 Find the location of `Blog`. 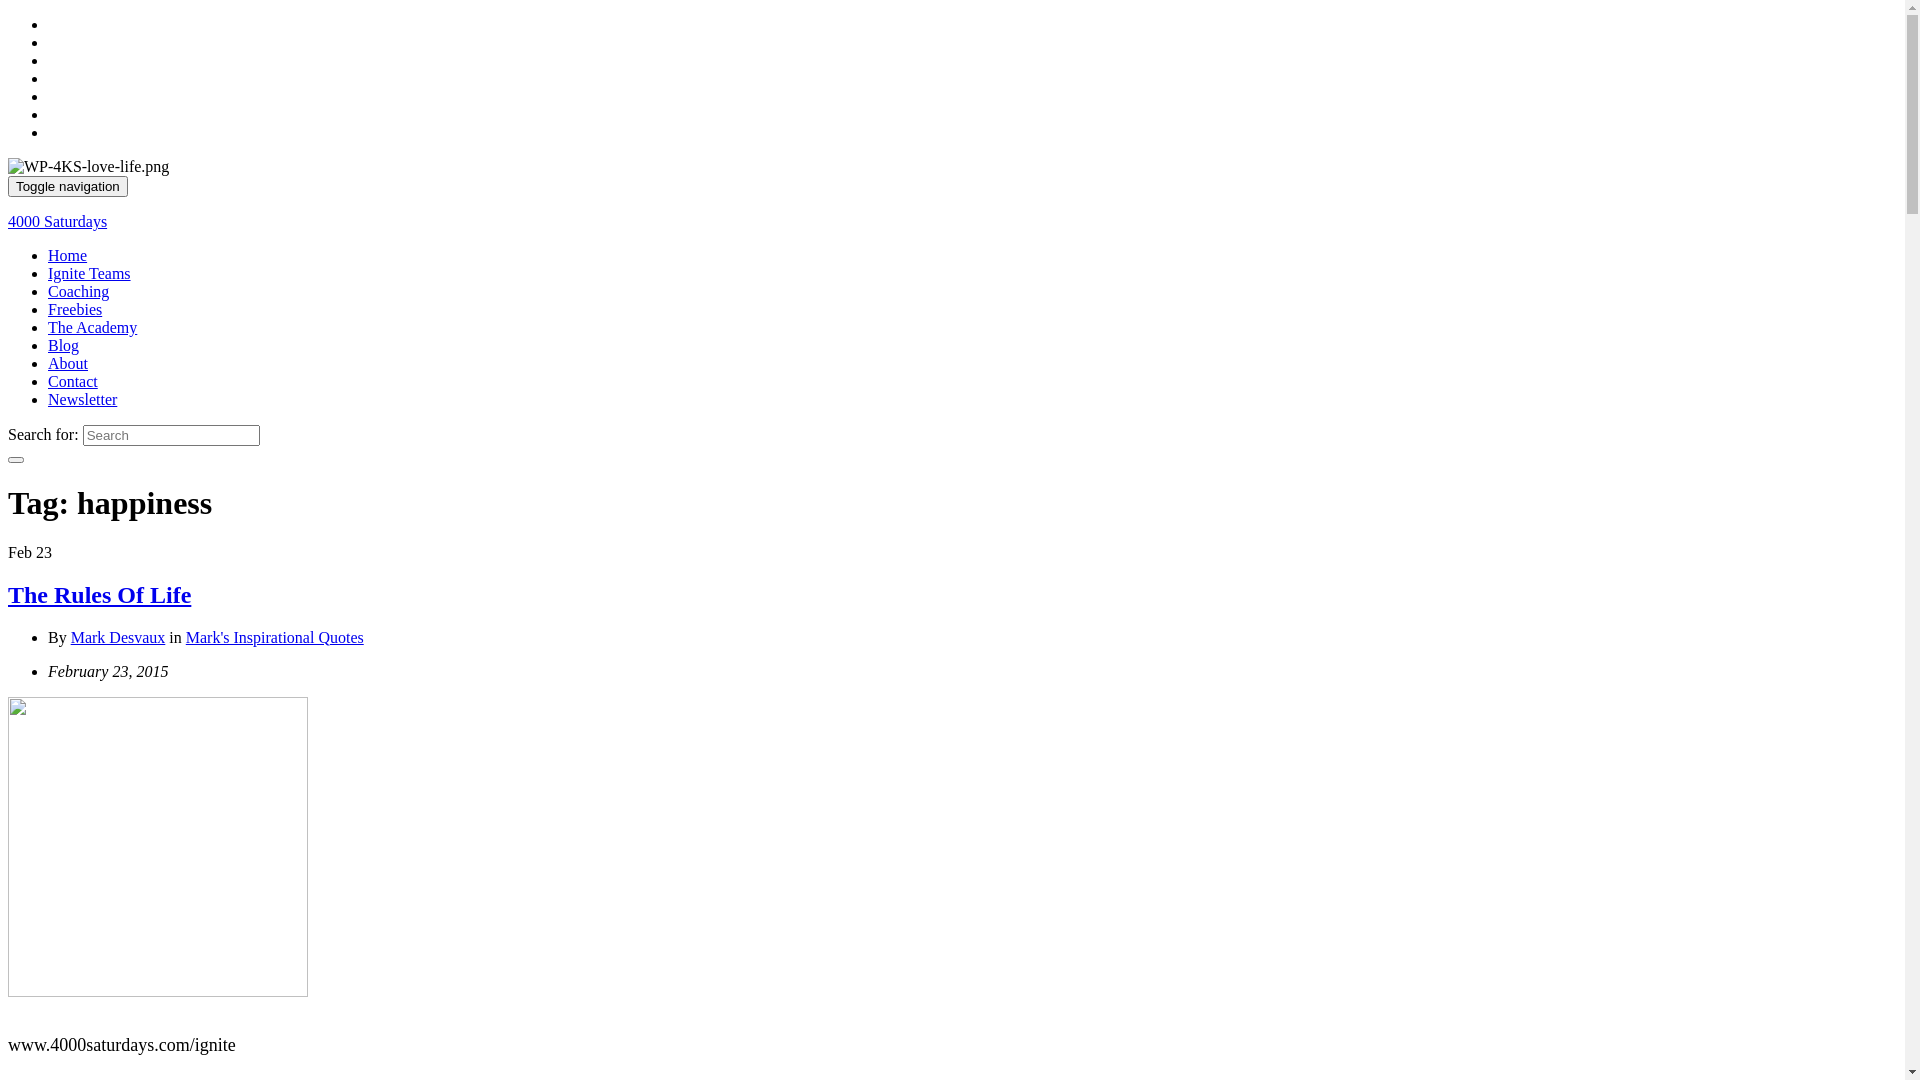

Blog is located at coordinates (64, 346).